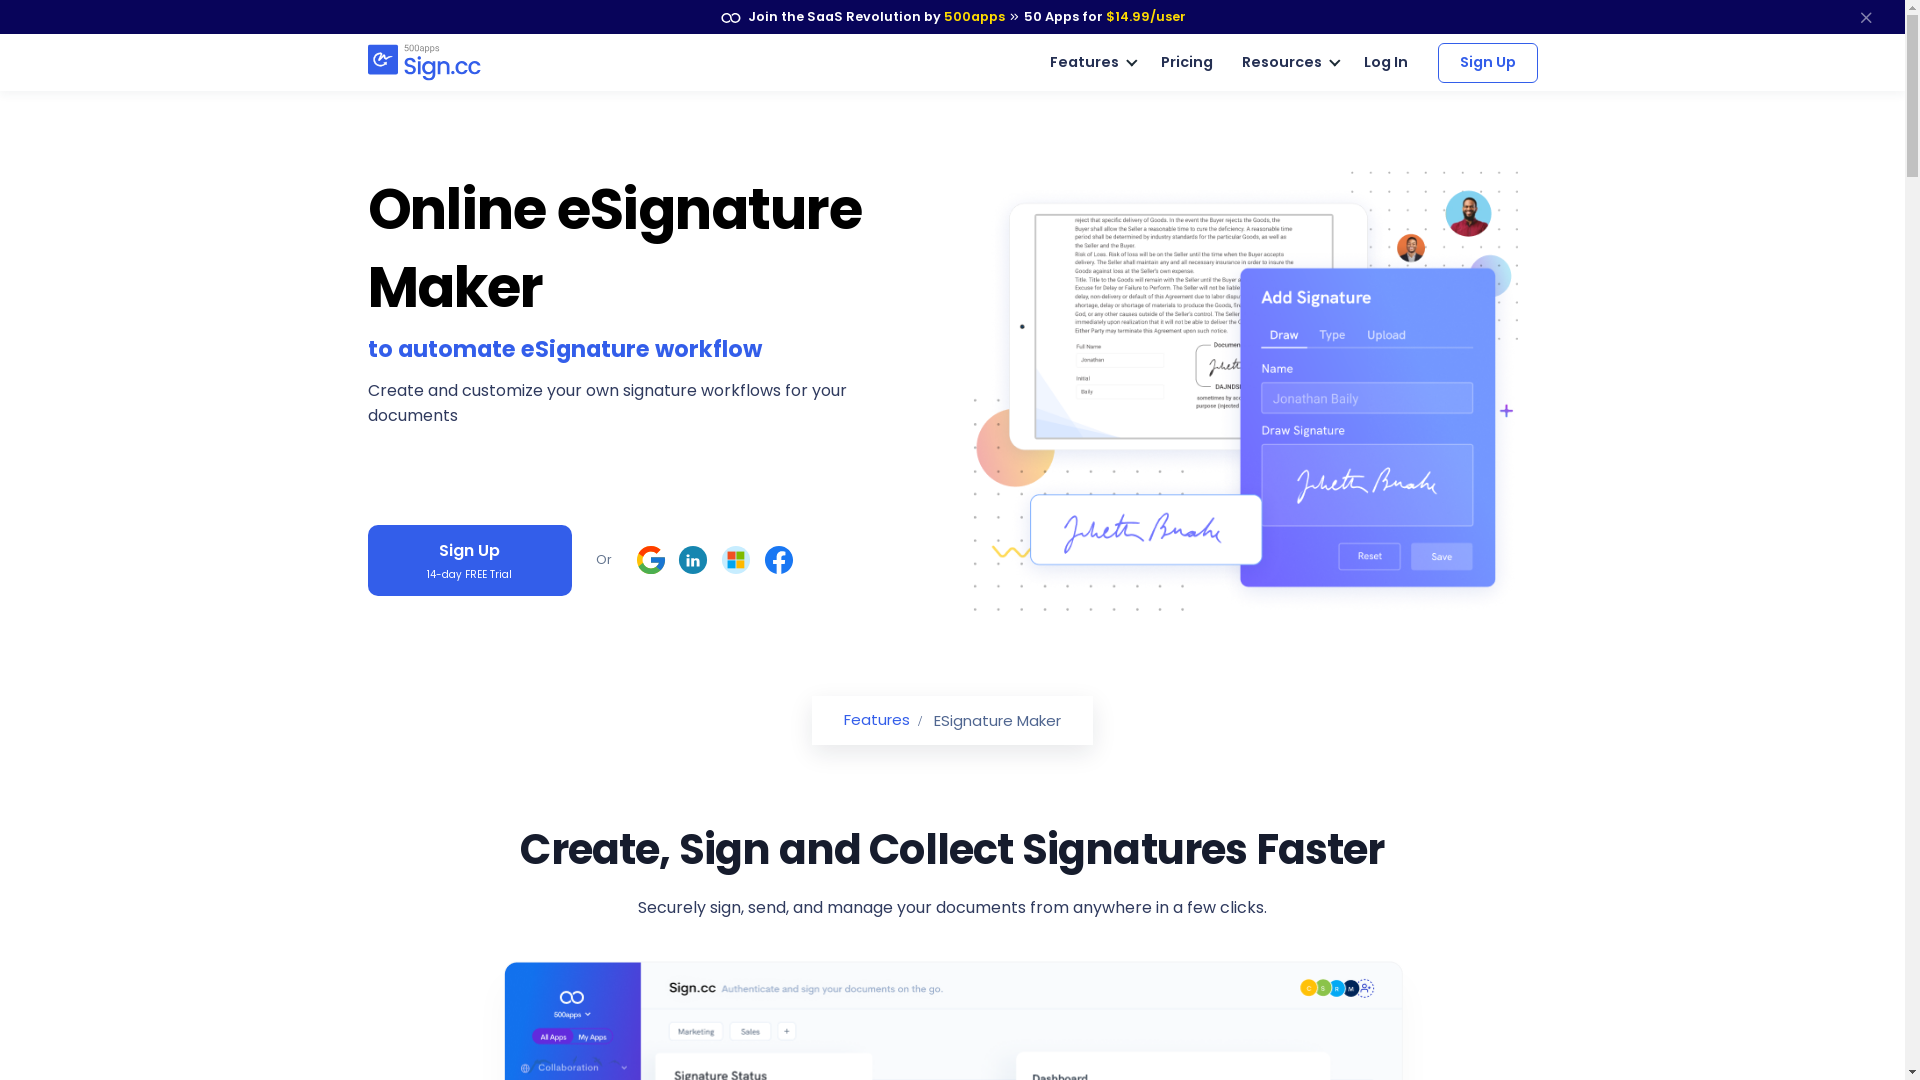 This screenshot has height=1080, width=1920. Describe the element at coordinates (877, 720) in the screenshot. I see `Features` at that location.